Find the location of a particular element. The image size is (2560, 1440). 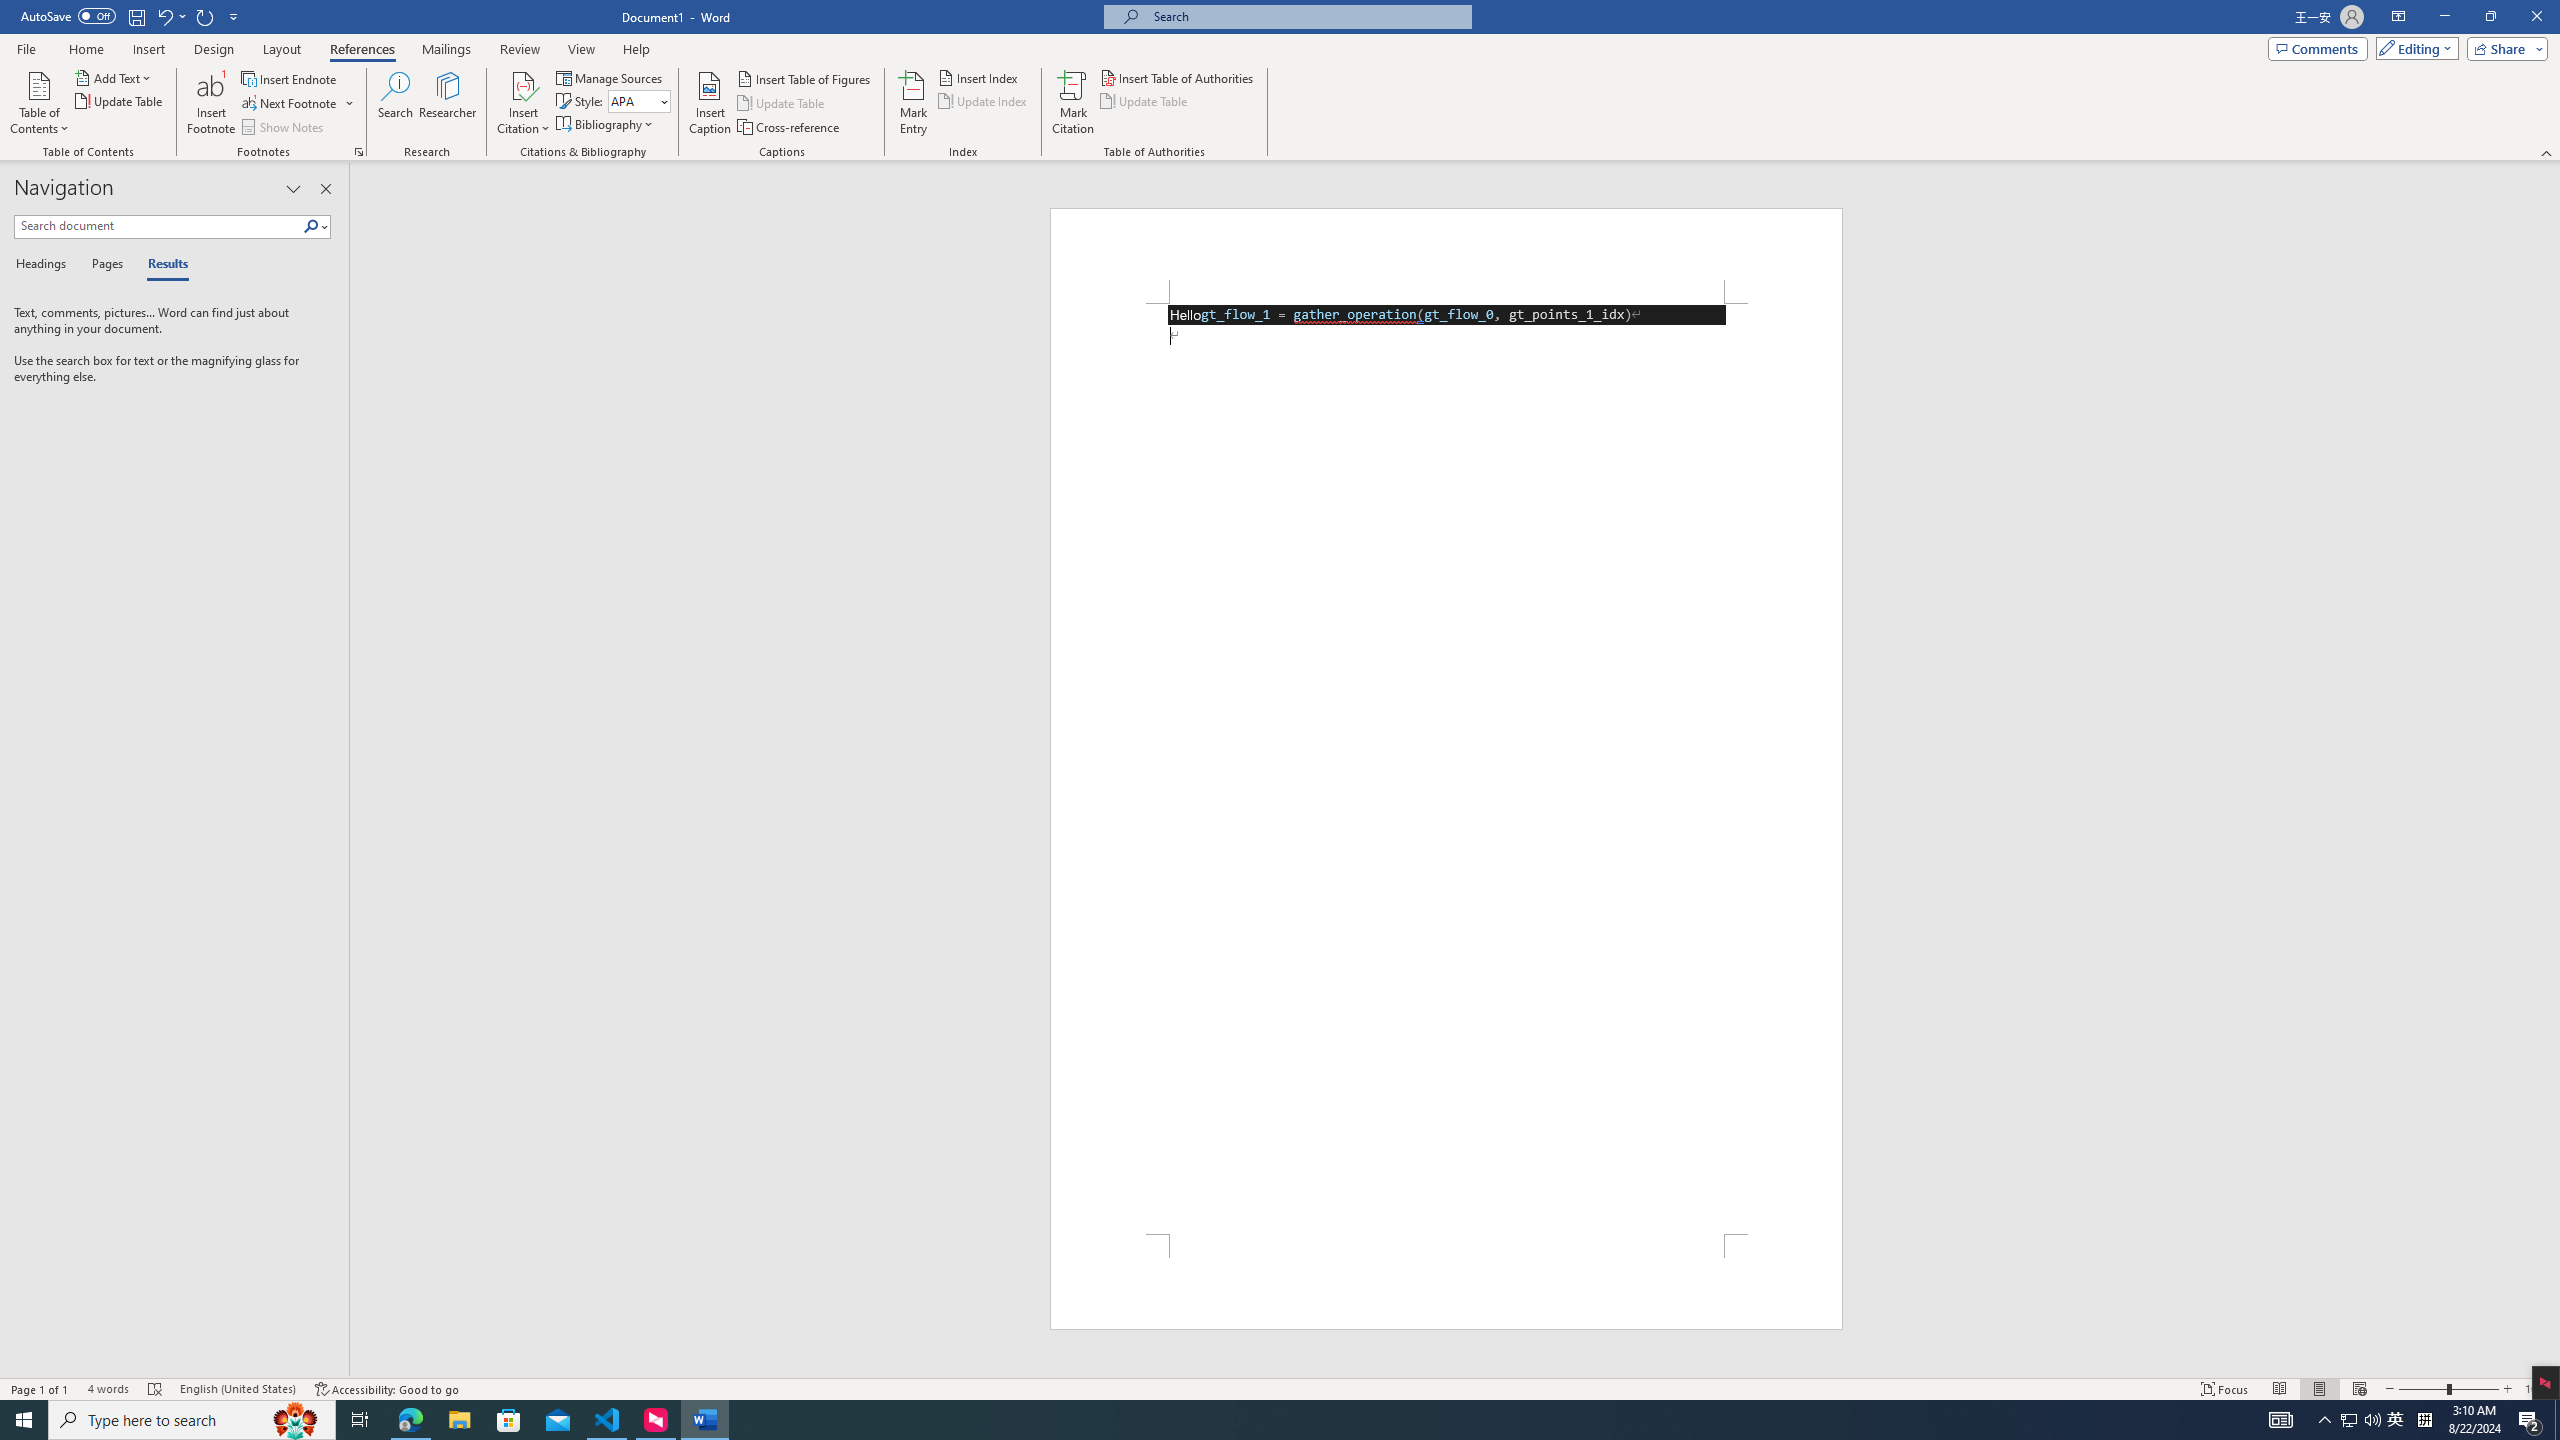

Update Index is located at coordinates (984, 100).